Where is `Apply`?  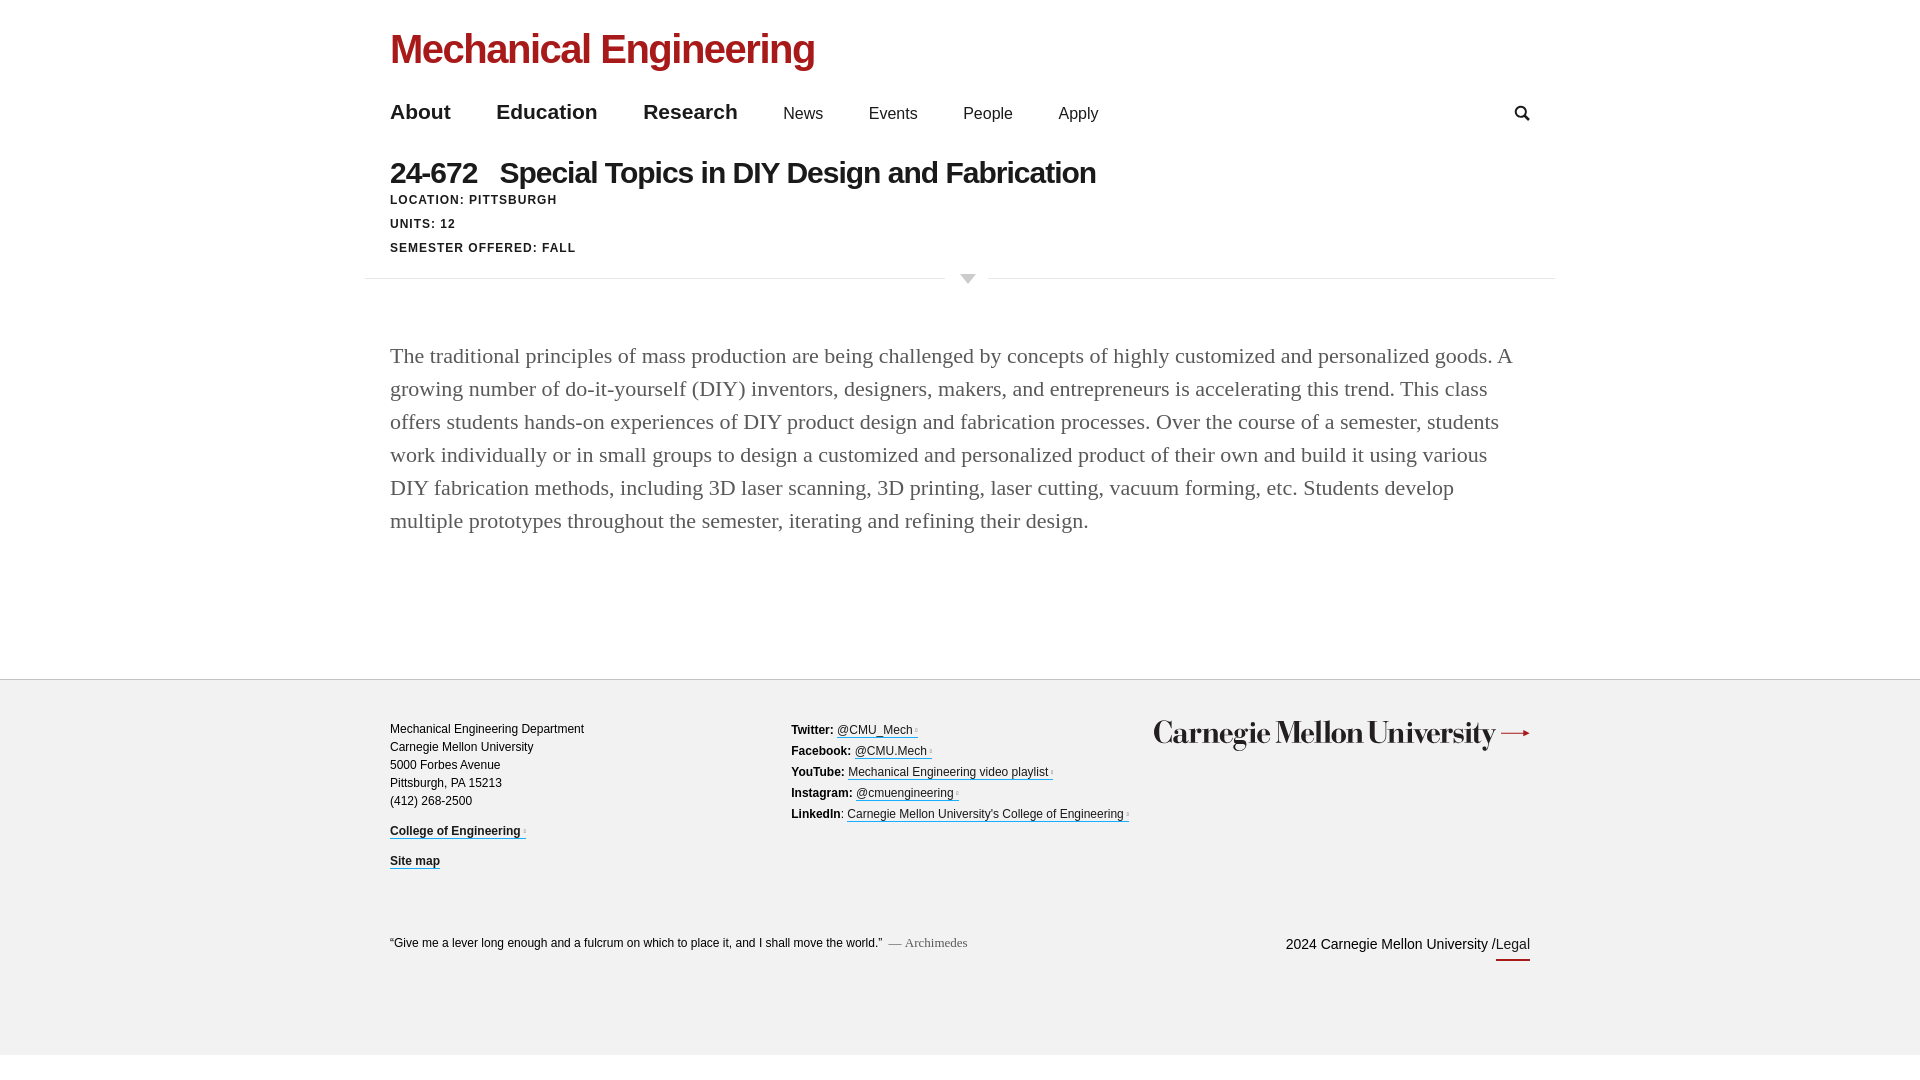 Apply is located at coordinates (458, 832).